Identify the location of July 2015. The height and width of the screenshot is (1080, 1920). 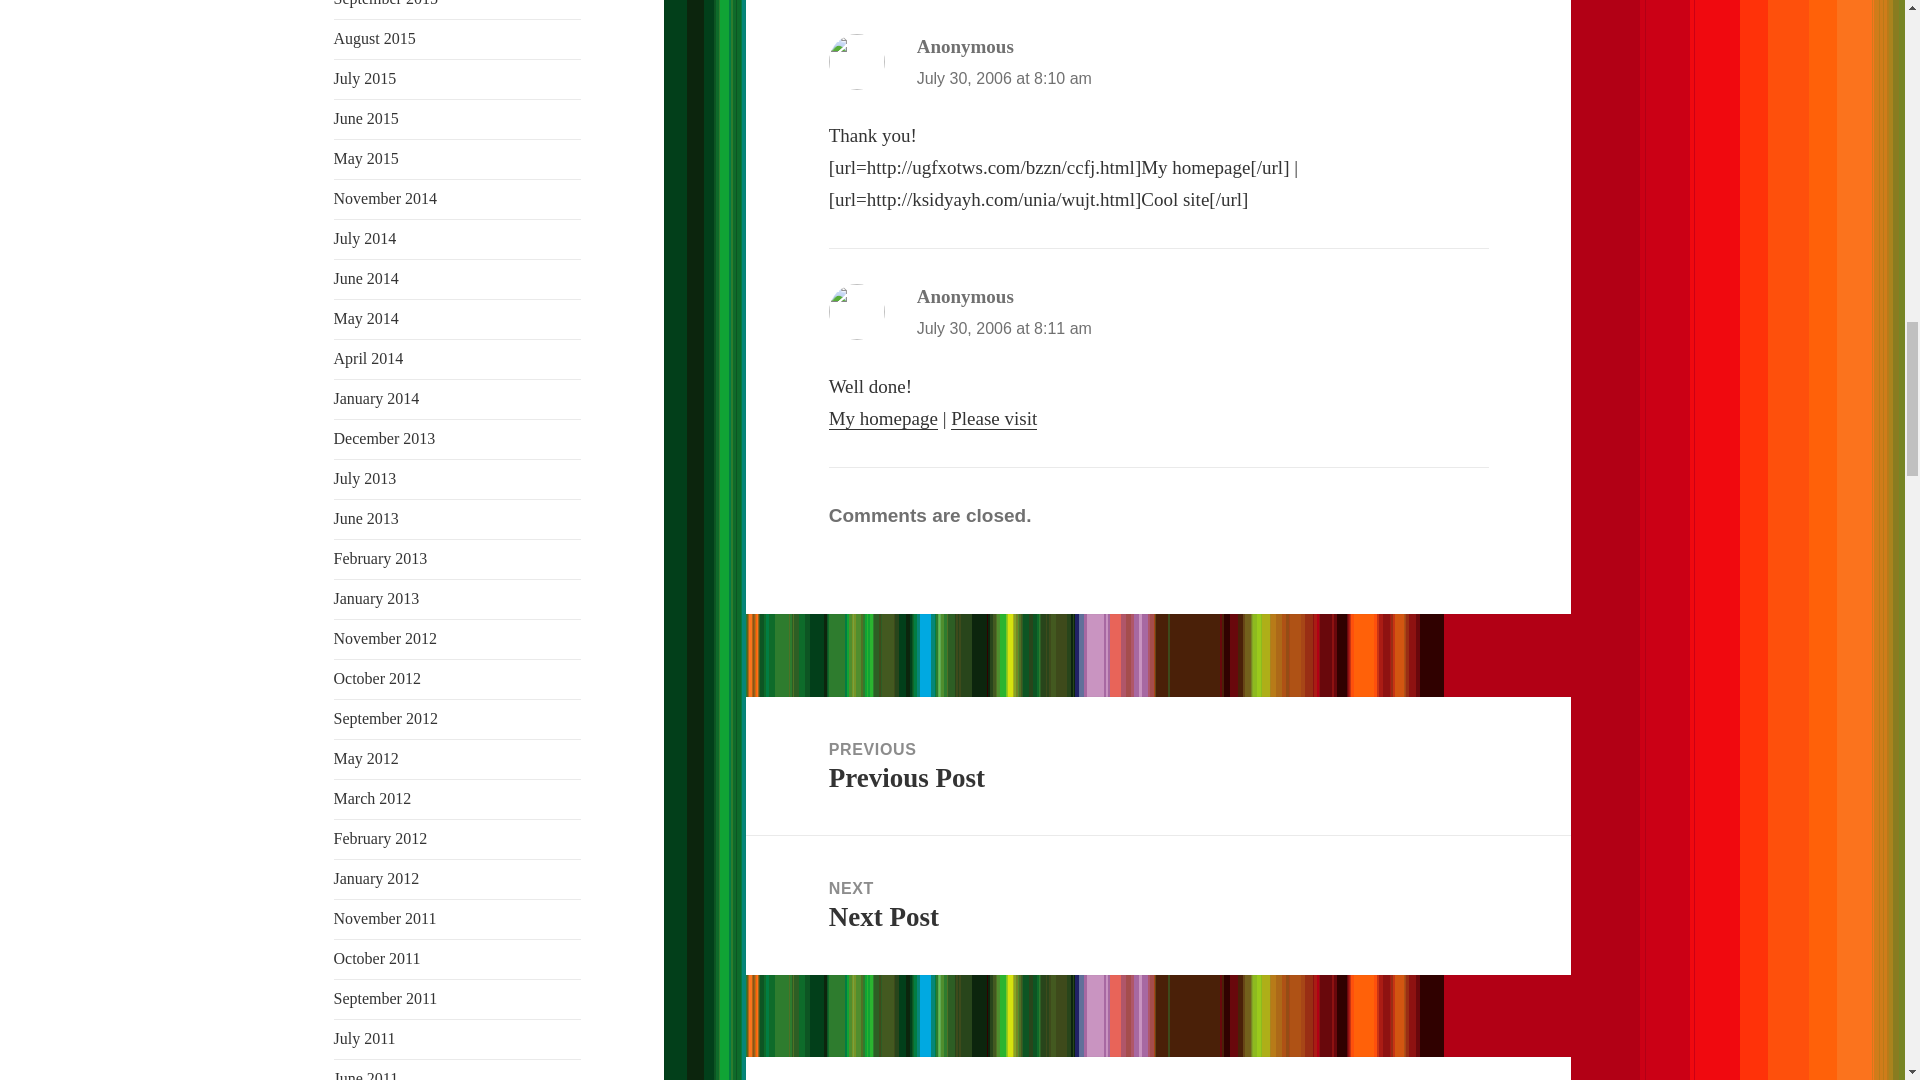
(366, 78).